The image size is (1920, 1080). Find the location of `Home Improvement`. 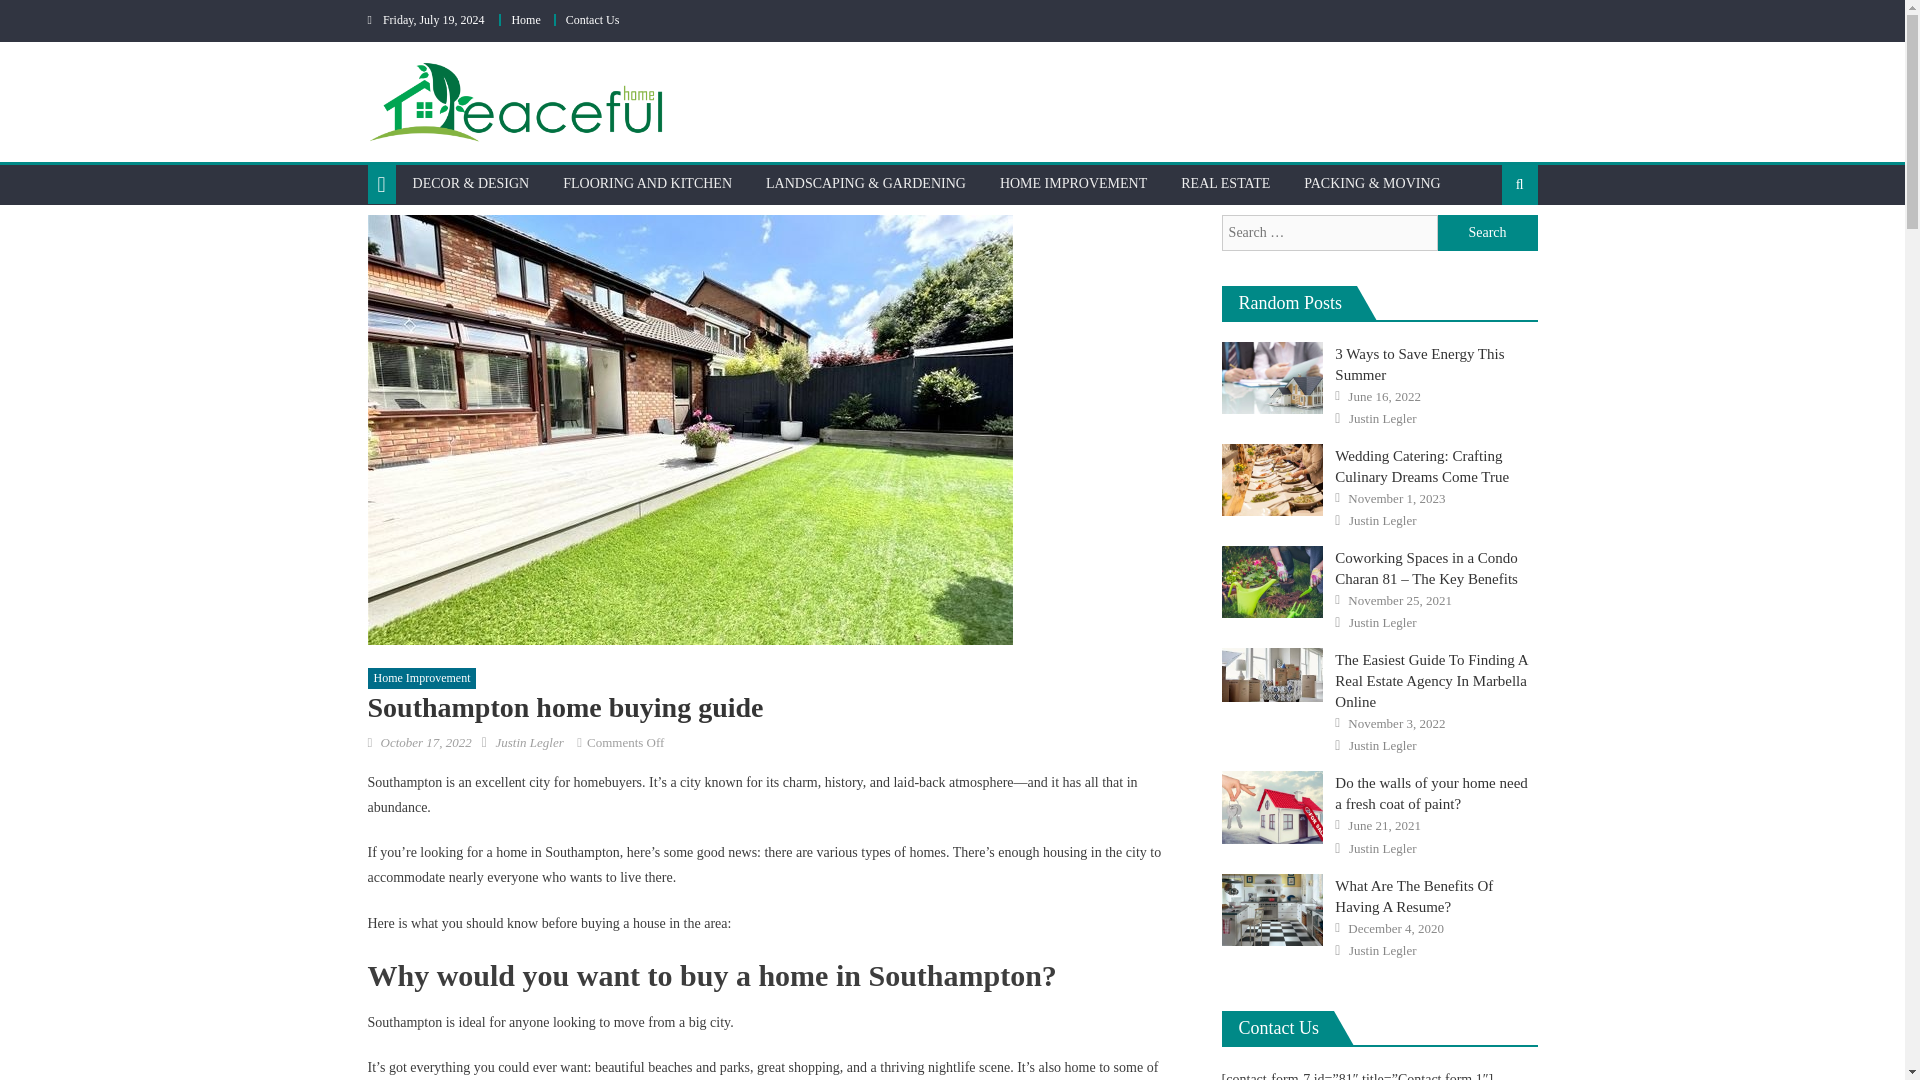

Home Improvement is located at coordinates (422, 679).